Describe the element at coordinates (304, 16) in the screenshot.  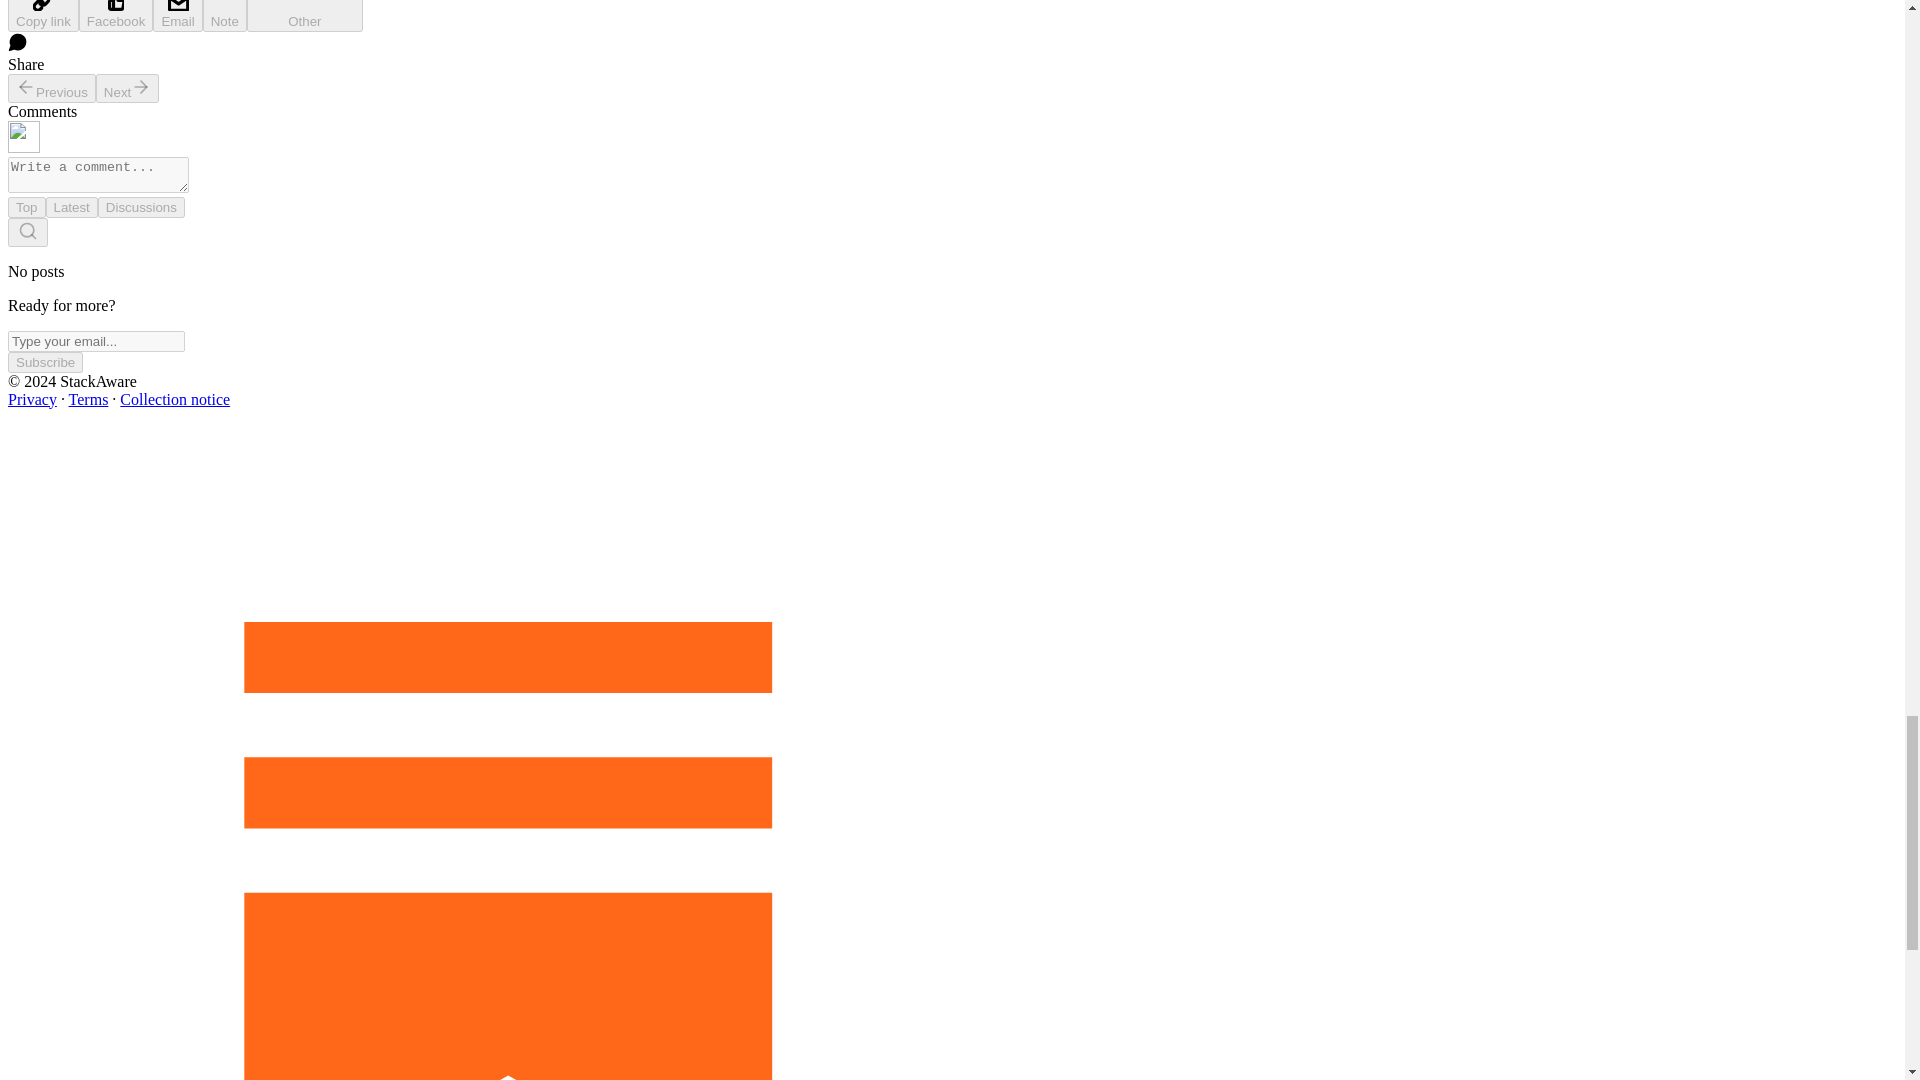
I see `Other` at that location.